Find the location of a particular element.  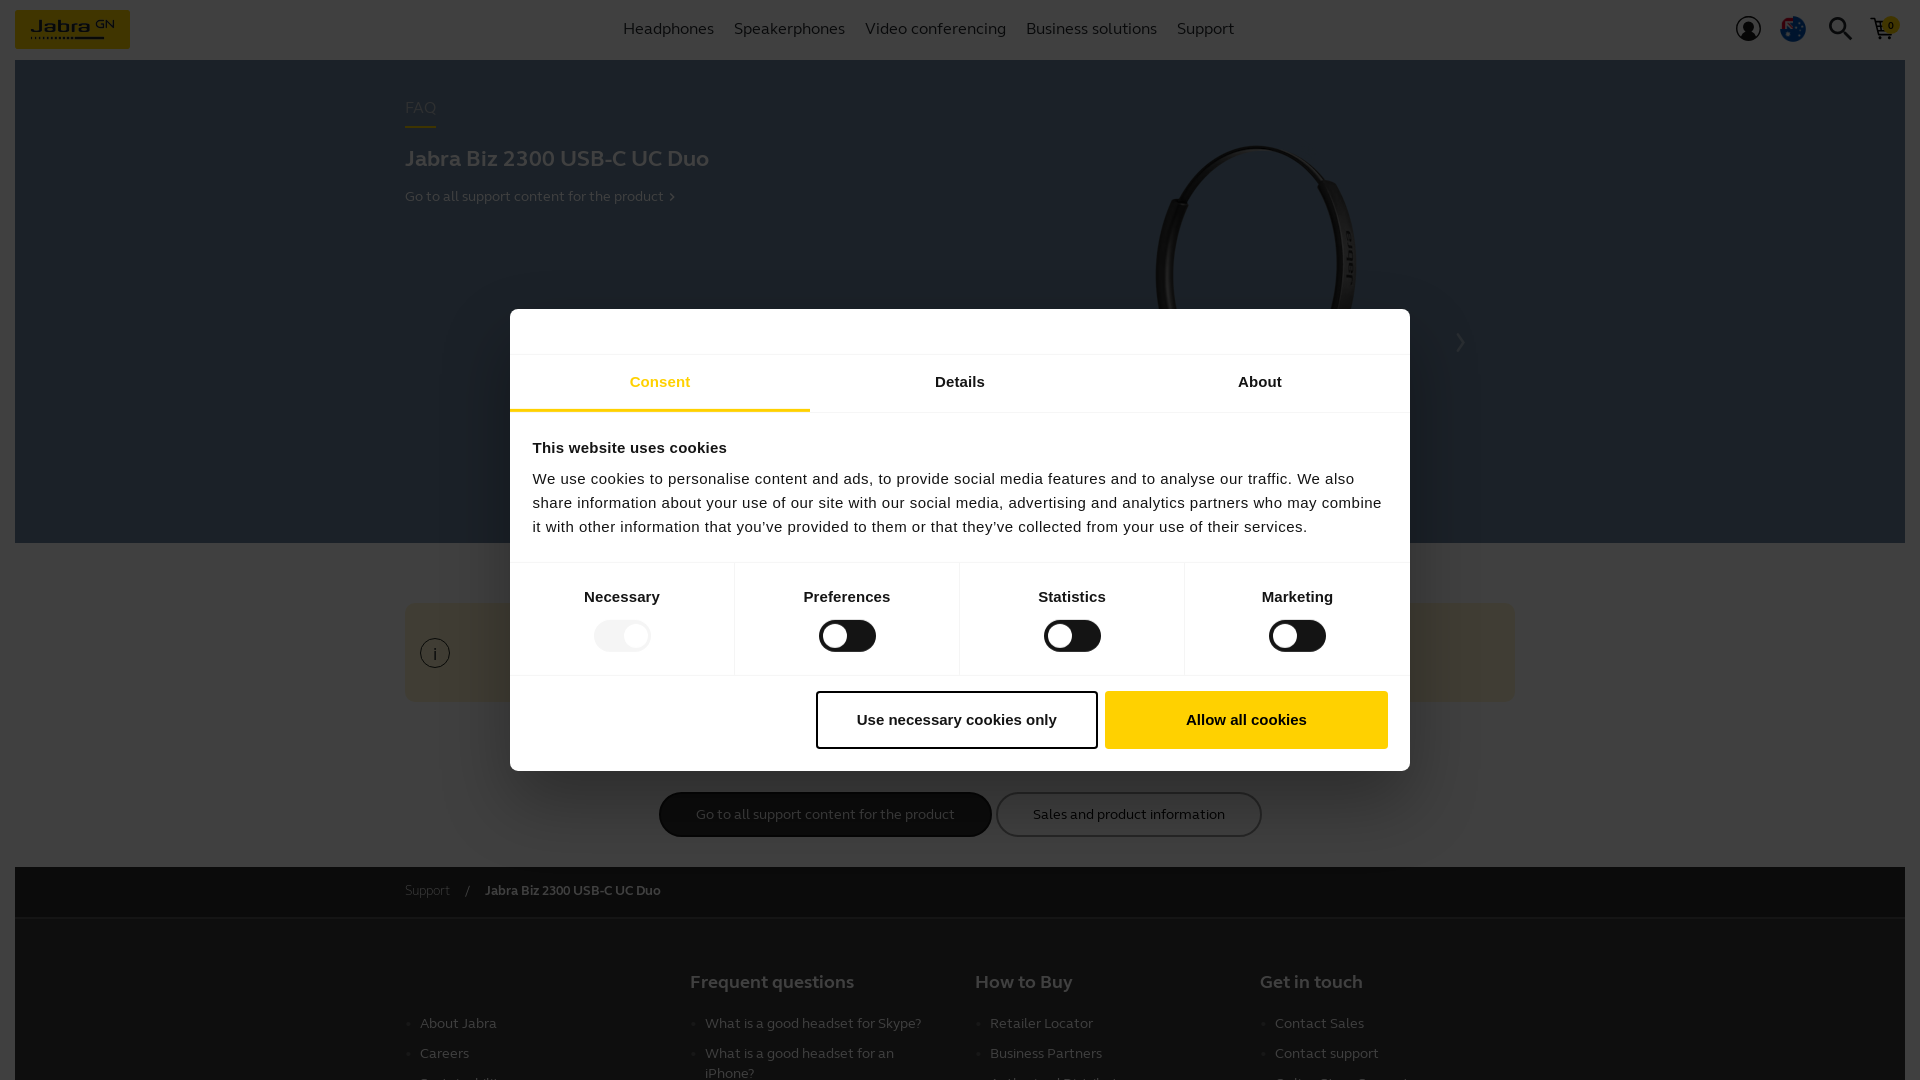

Use necessary cookies only is located at coordinates (957, 720).